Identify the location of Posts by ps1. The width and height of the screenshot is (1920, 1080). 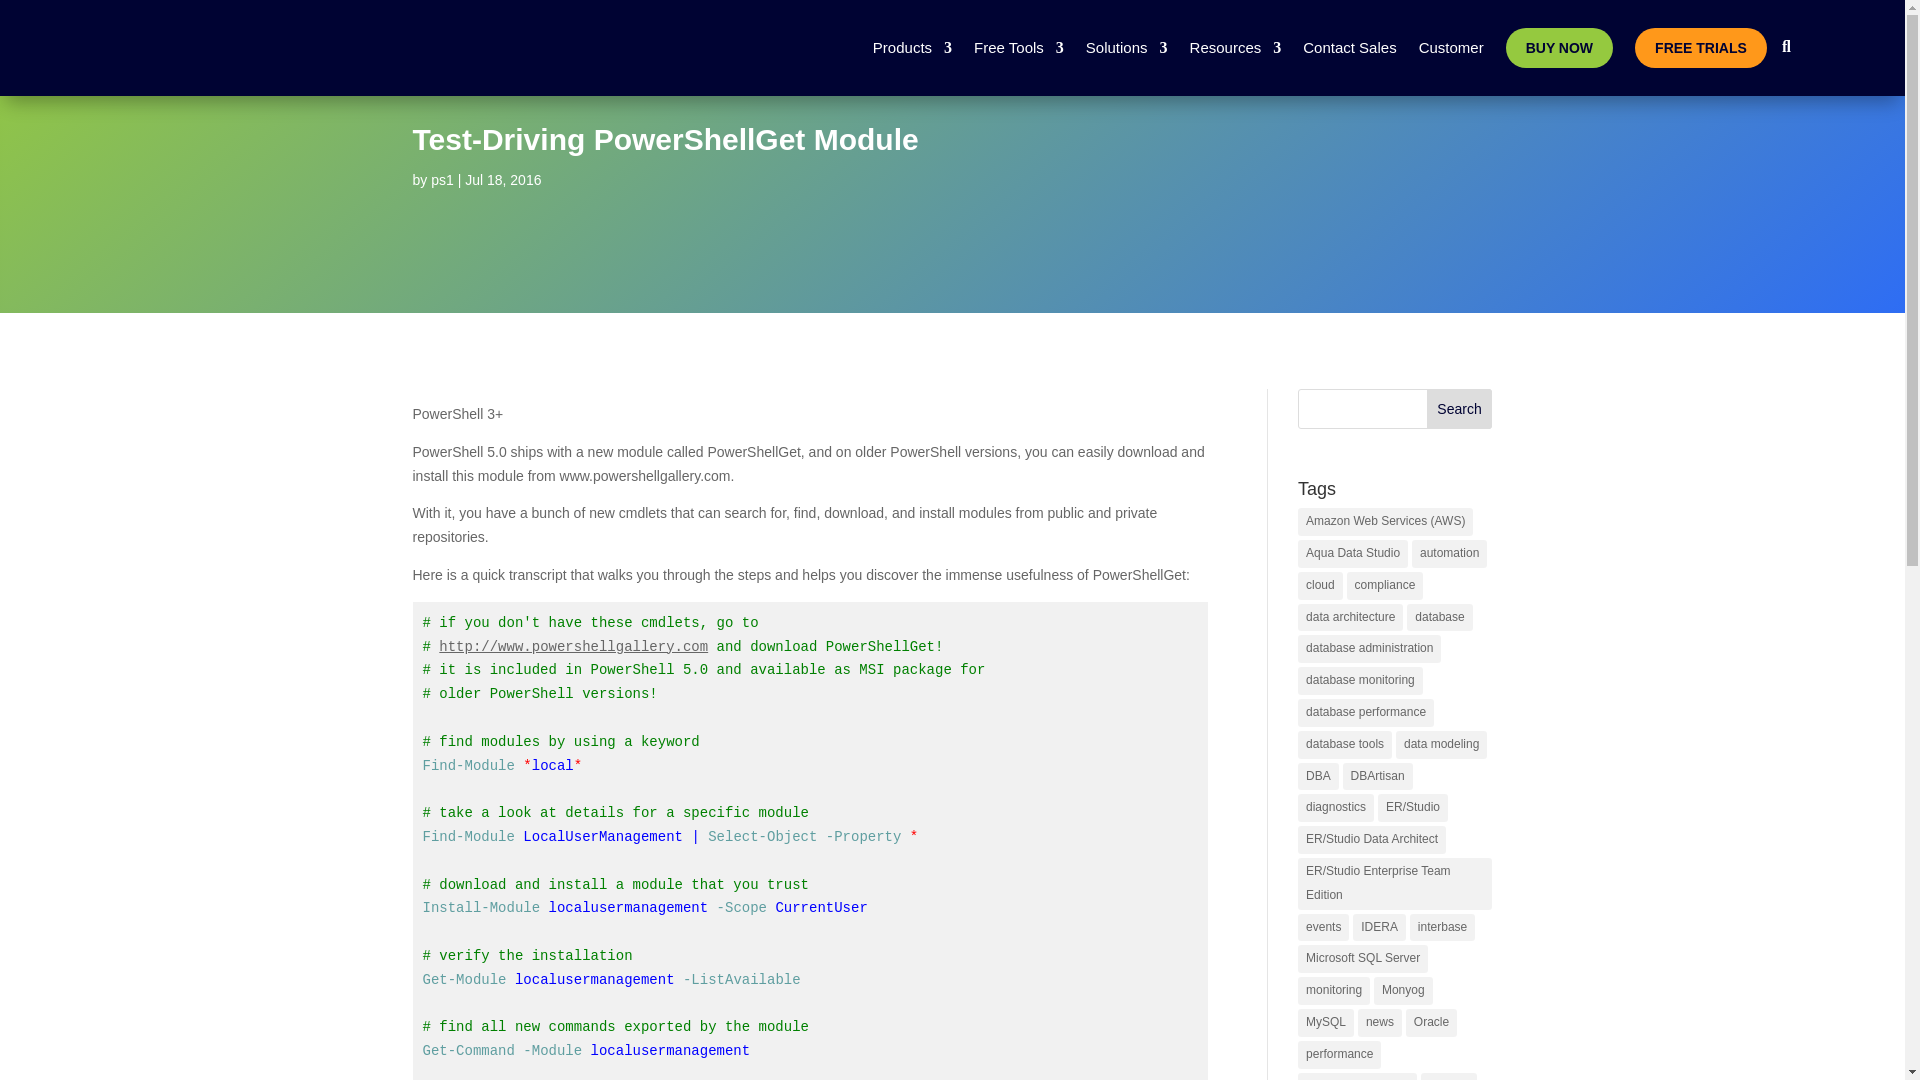
(442, 179).